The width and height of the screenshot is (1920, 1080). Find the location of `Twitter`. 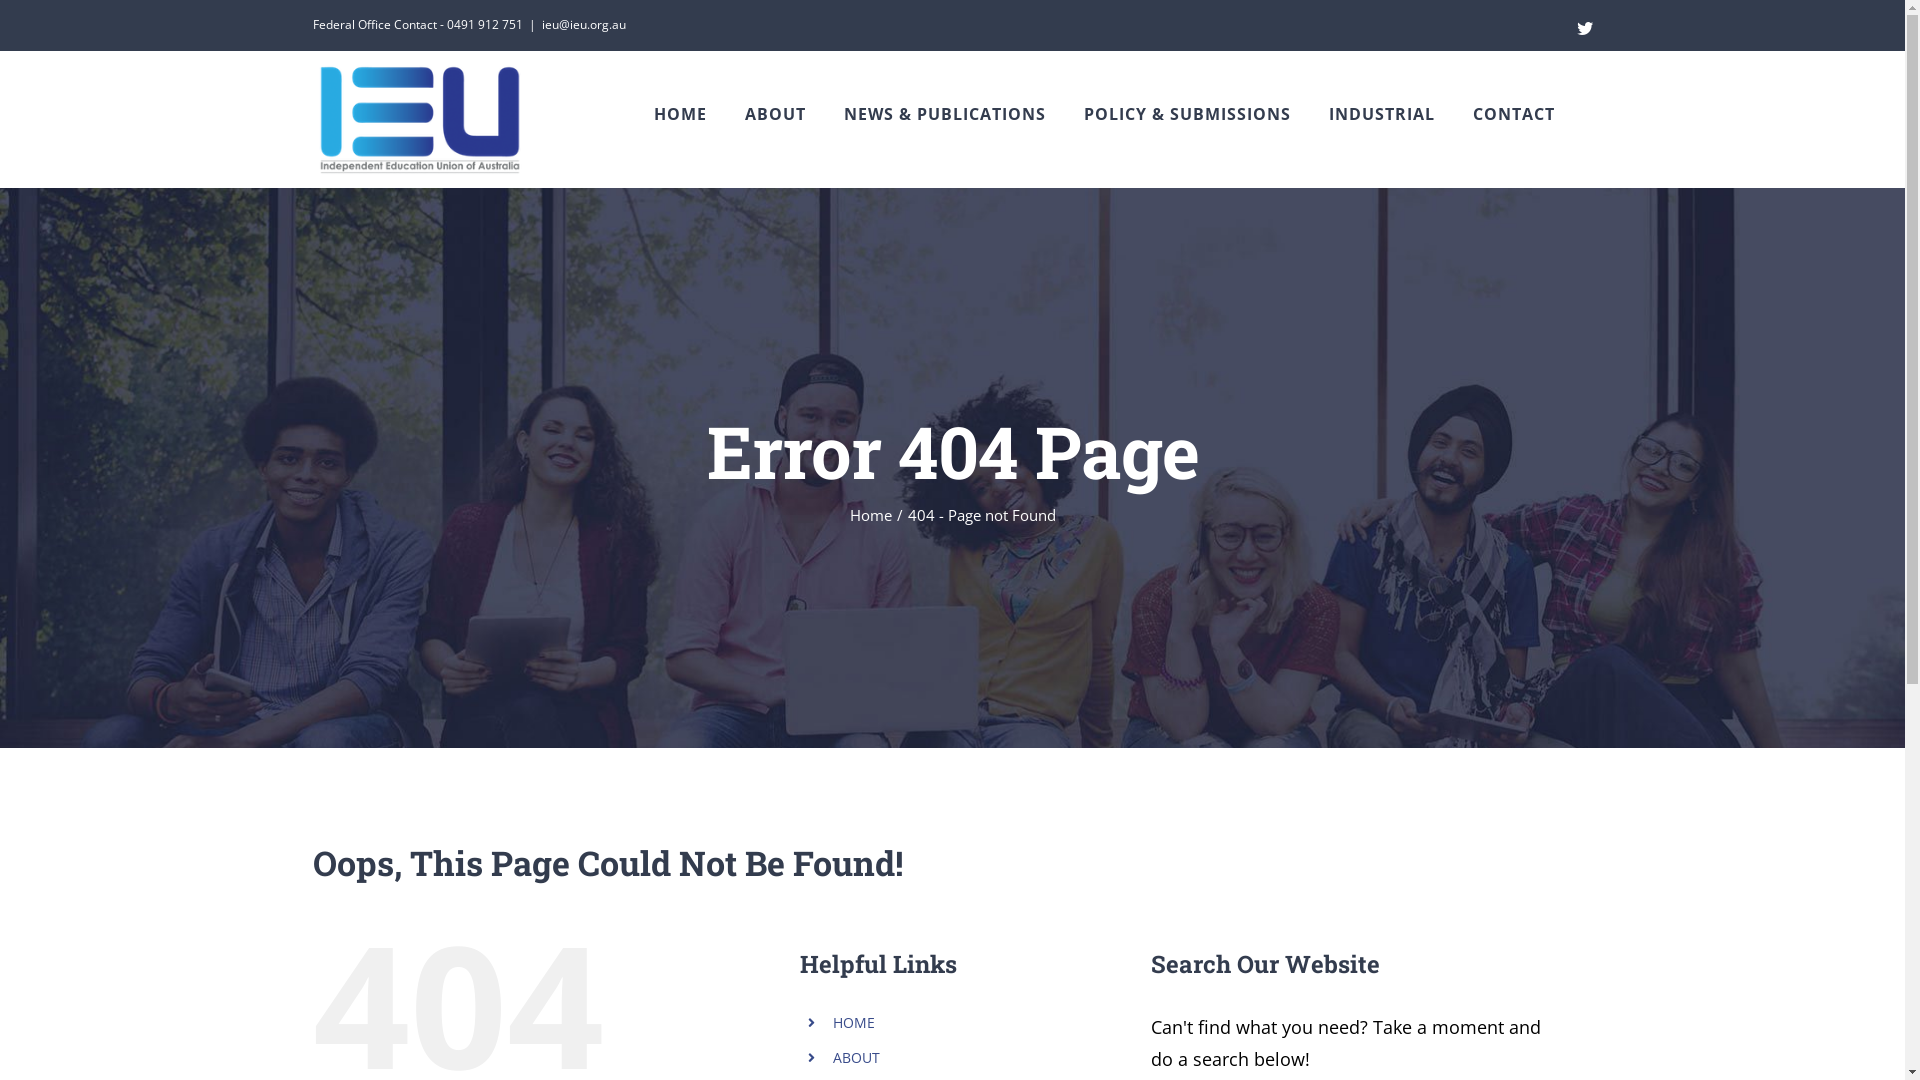

Twitter is located at coordinates (1584, 28).